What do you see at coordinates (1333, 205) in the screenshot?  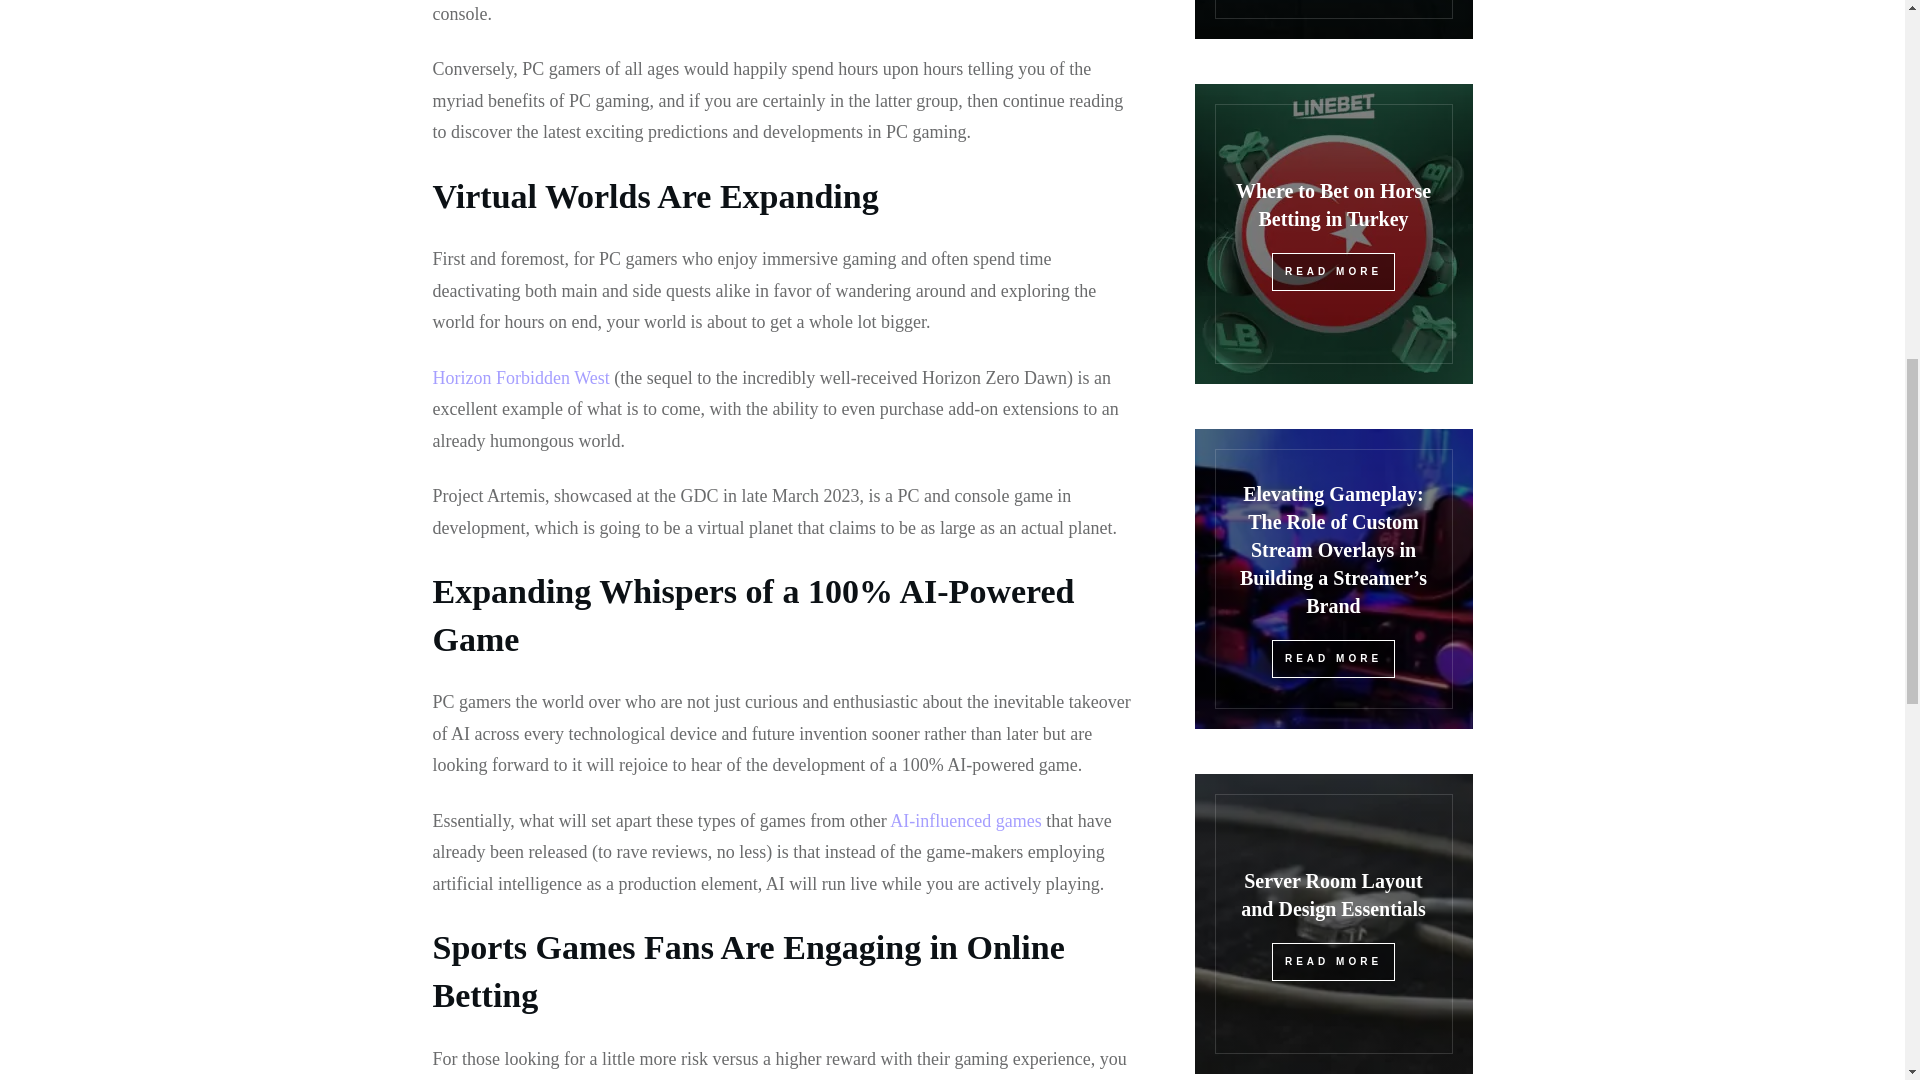 I see `Where to Bet on Horse Betting in Turkey` at bounding box center [1333, 205].